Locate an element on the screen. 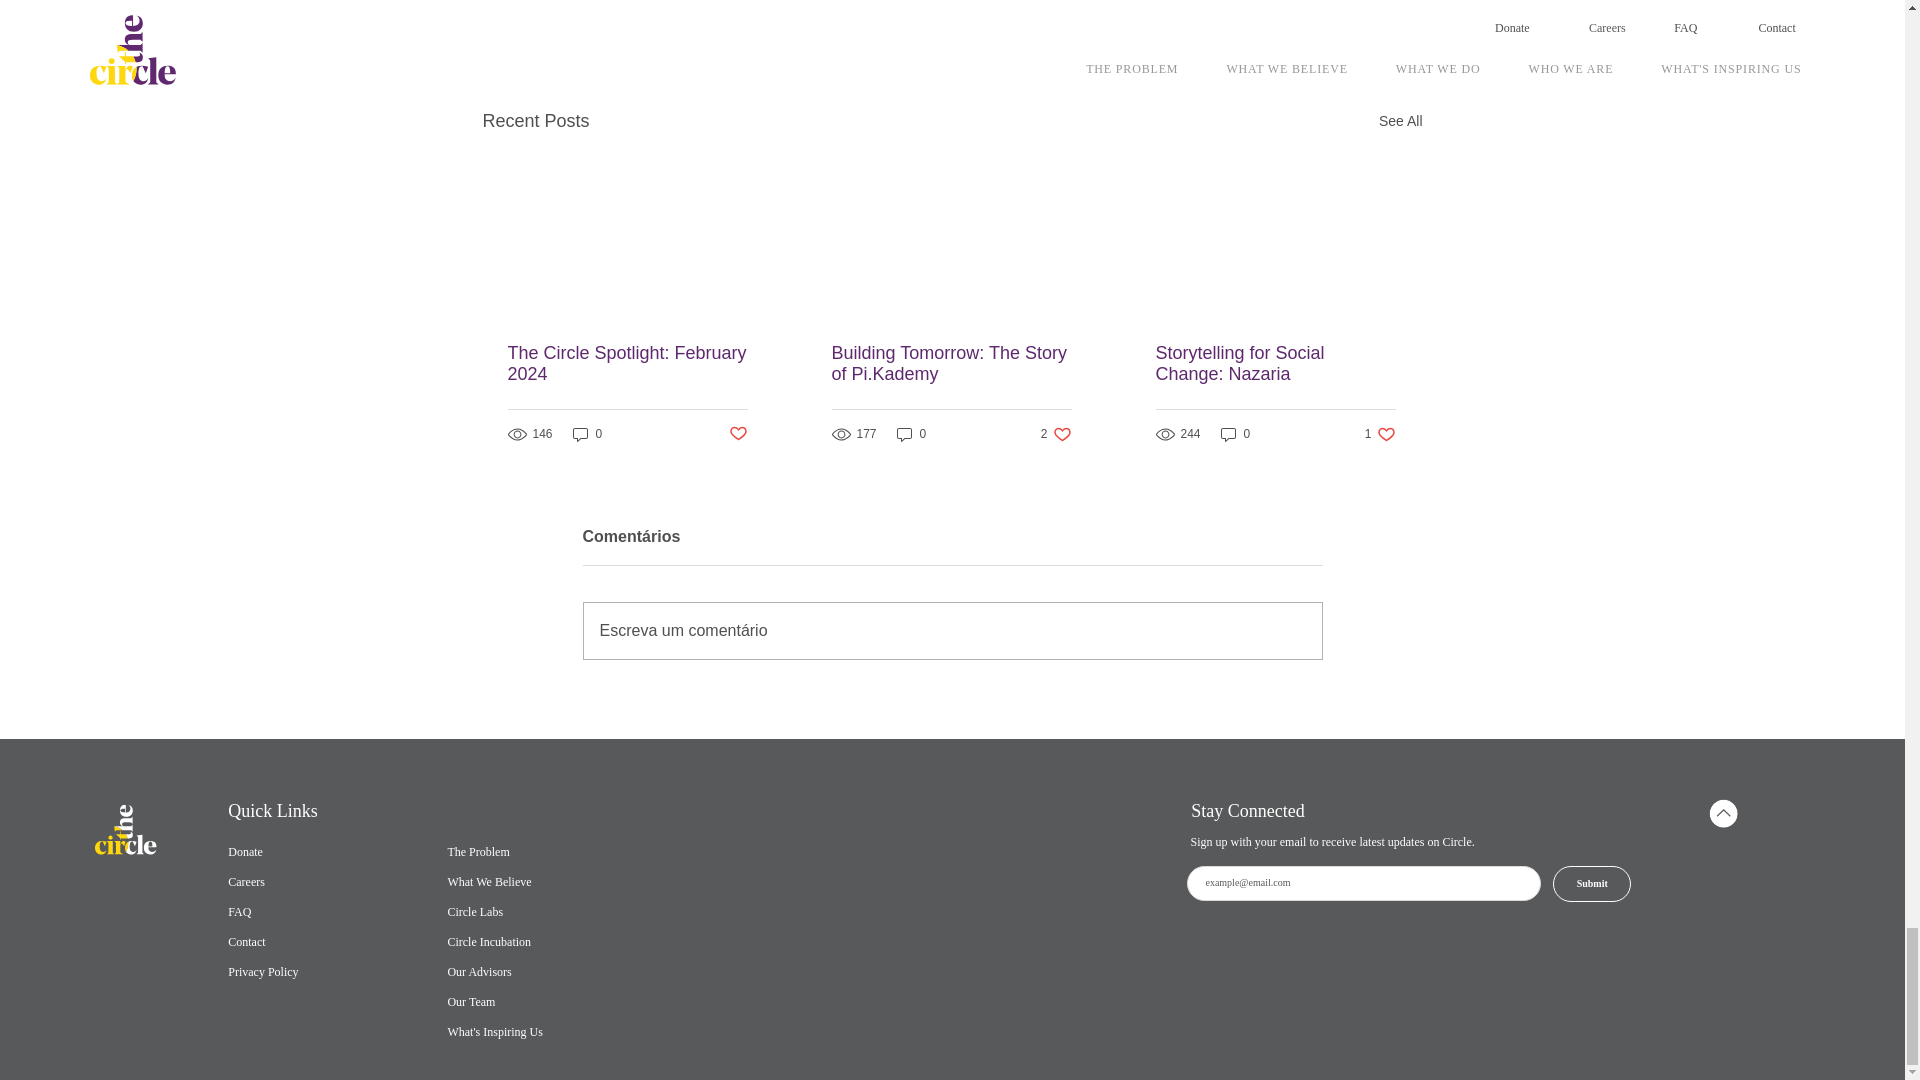 The image size is (1920, 1080). Post not marked as liked is located at coordinates (736, 434).